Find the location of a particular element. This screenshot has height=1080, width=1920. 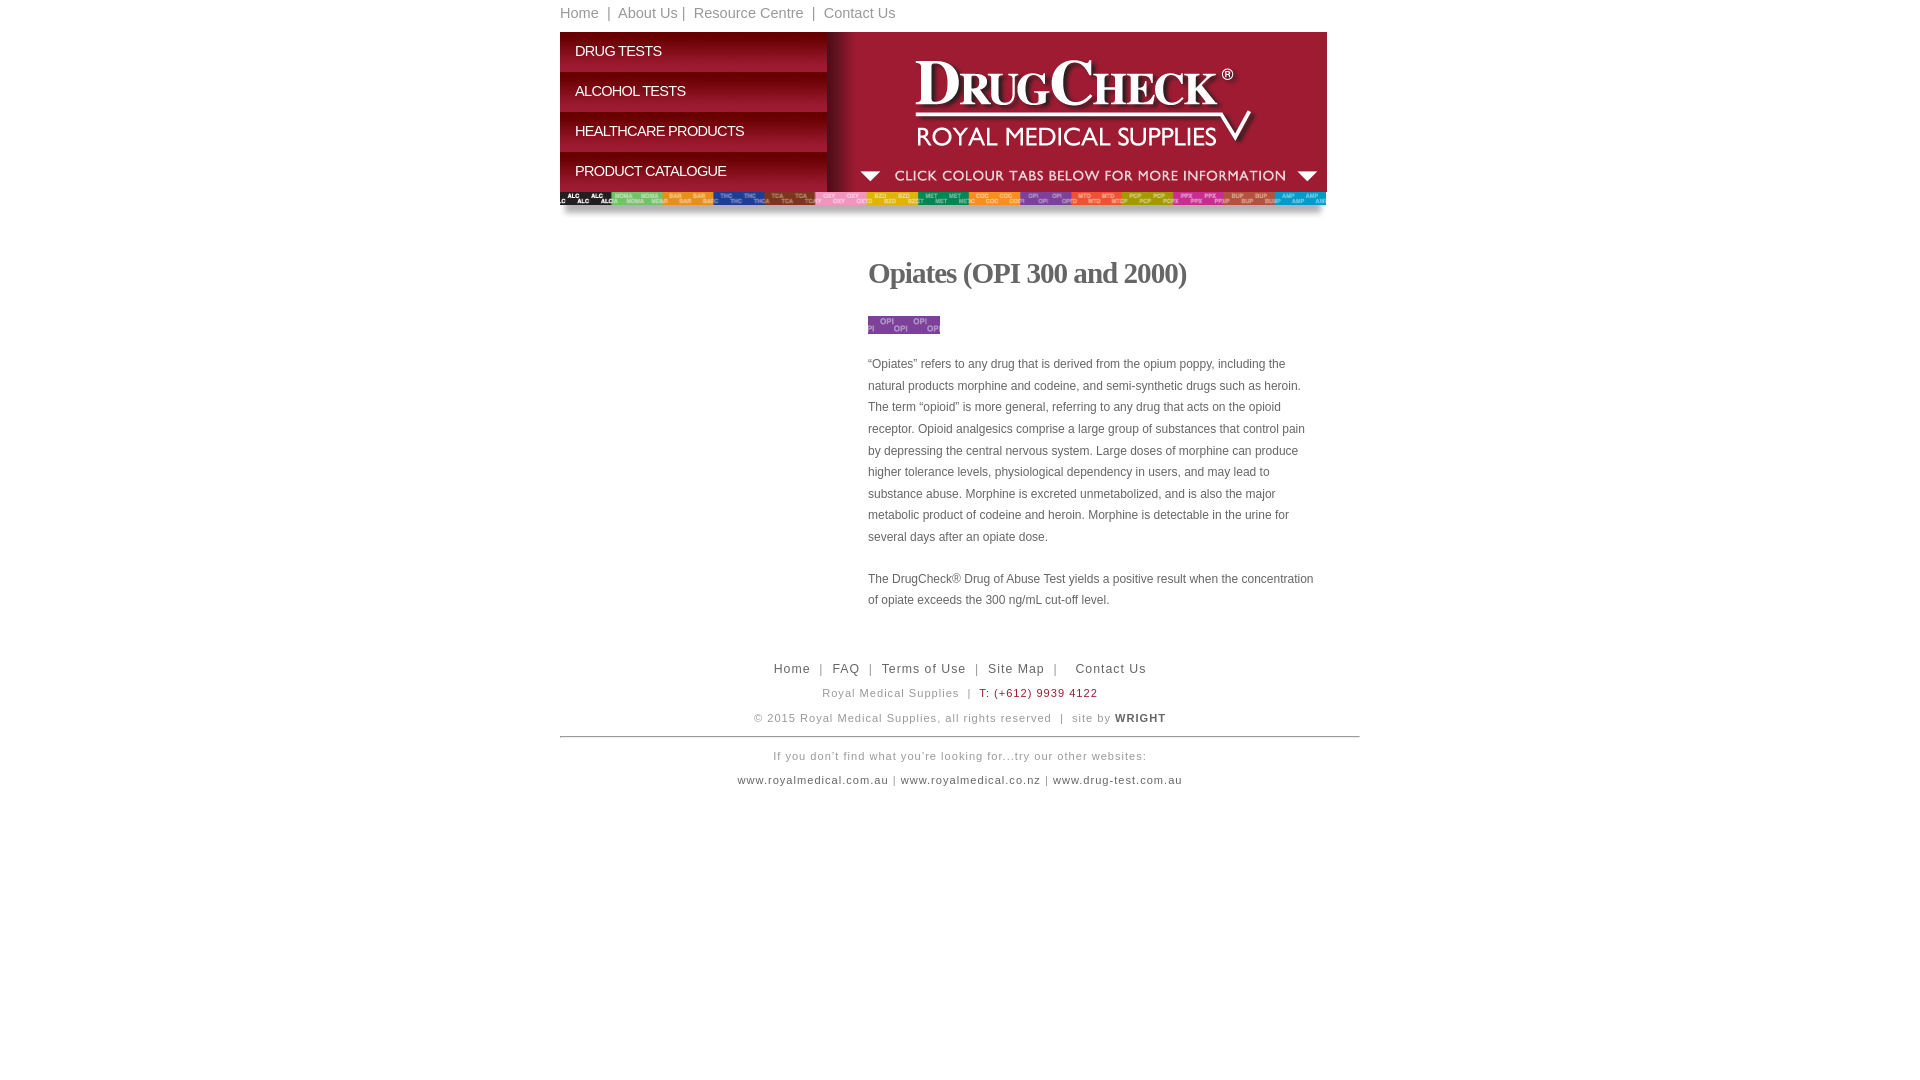

HEALTHCARE PRODUCTS is located at coordinates (702, 132).